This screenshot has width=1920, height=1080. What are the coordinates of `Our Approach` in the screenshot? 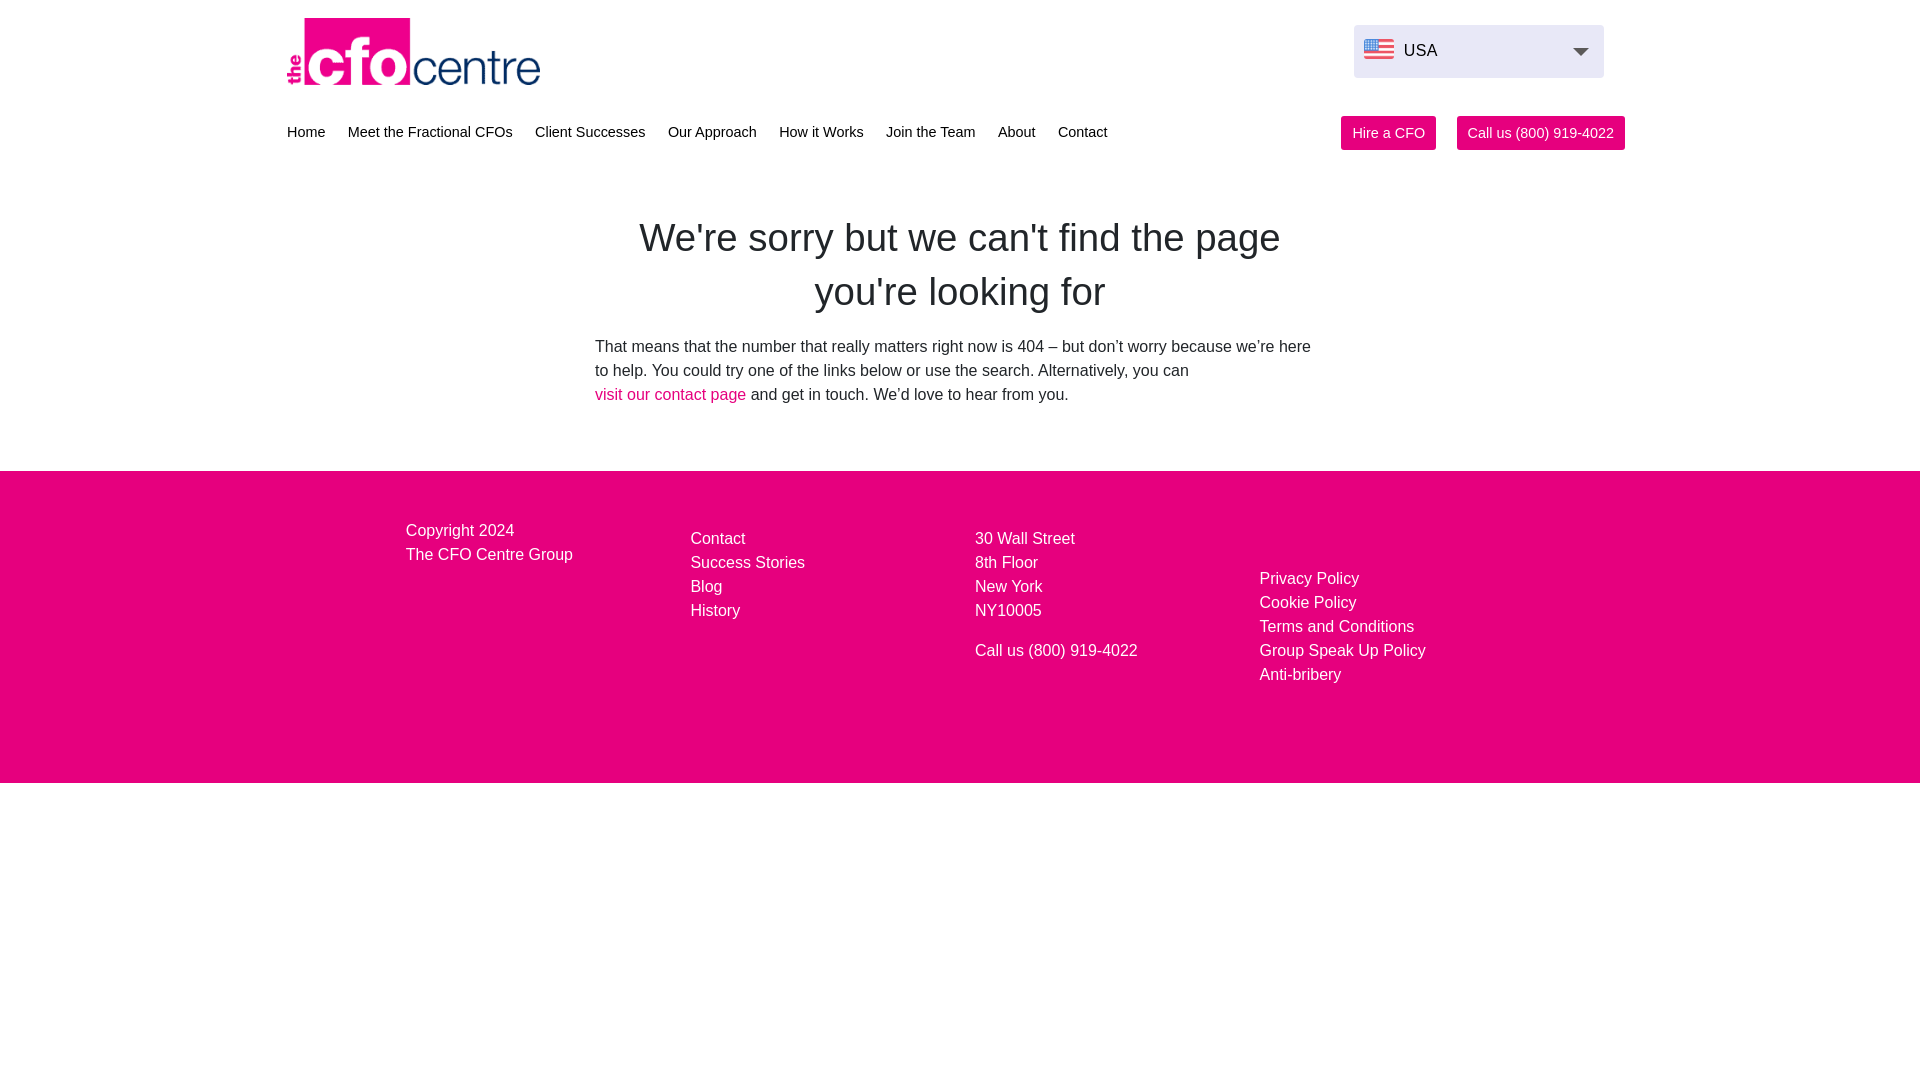 It's located at (712, 134).